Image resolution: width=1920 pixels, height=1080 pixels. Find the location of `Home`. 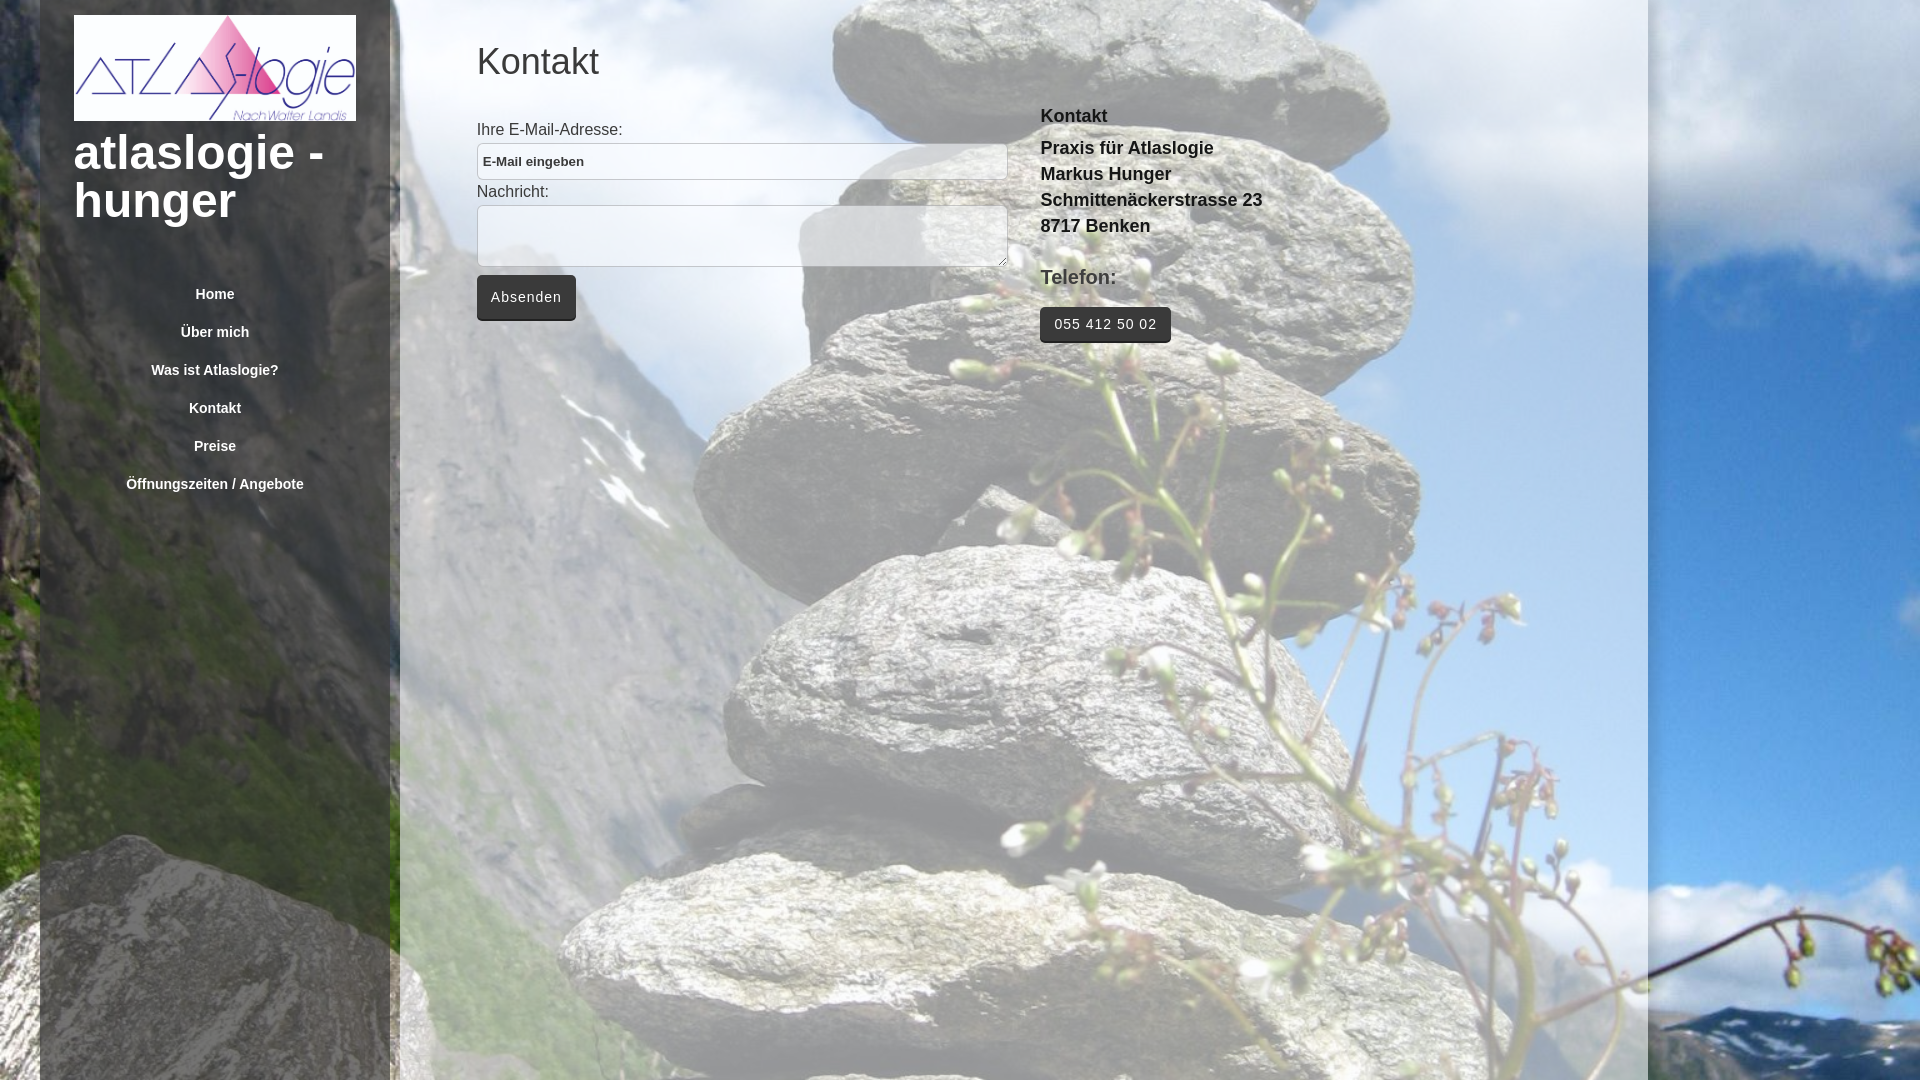

Home is located at coordinates (216, 294).